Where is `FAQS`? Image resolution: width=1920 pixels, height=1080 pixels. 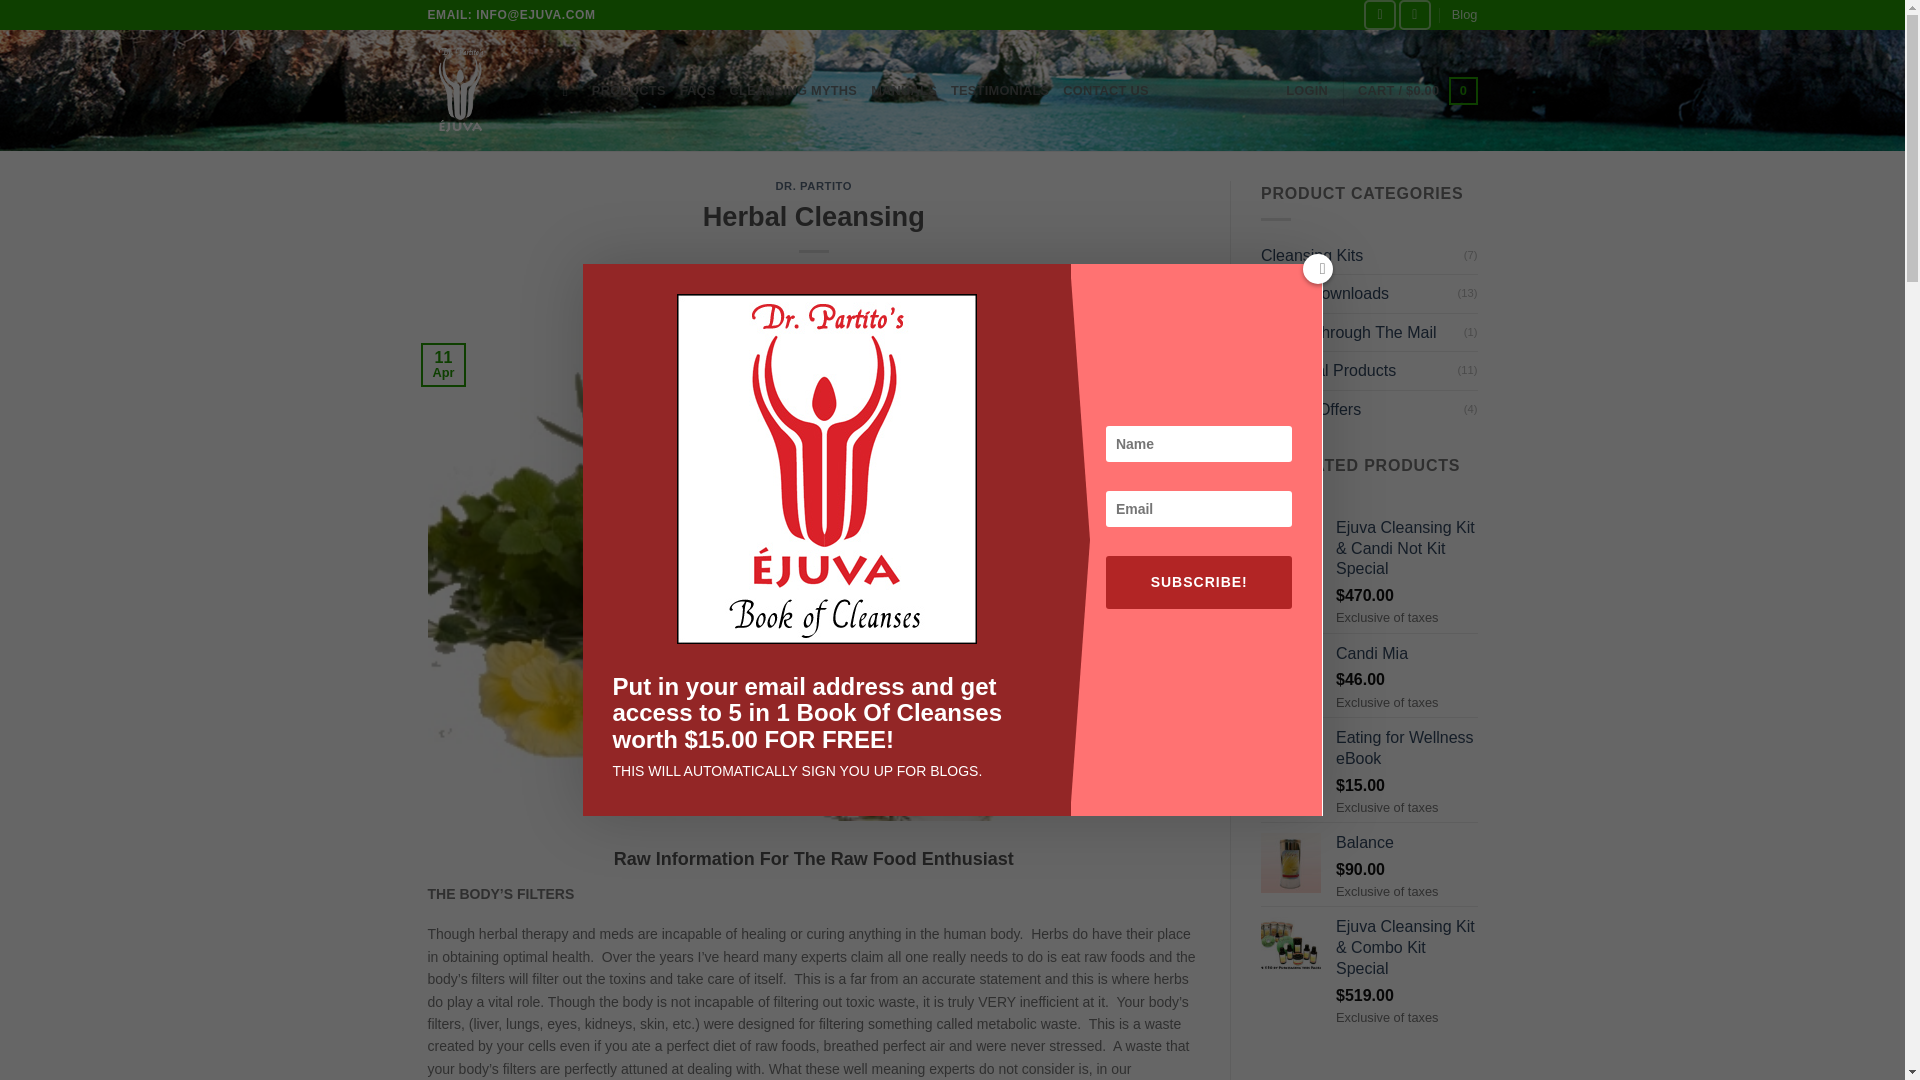
FAQS is located at coordinates (698, 91).